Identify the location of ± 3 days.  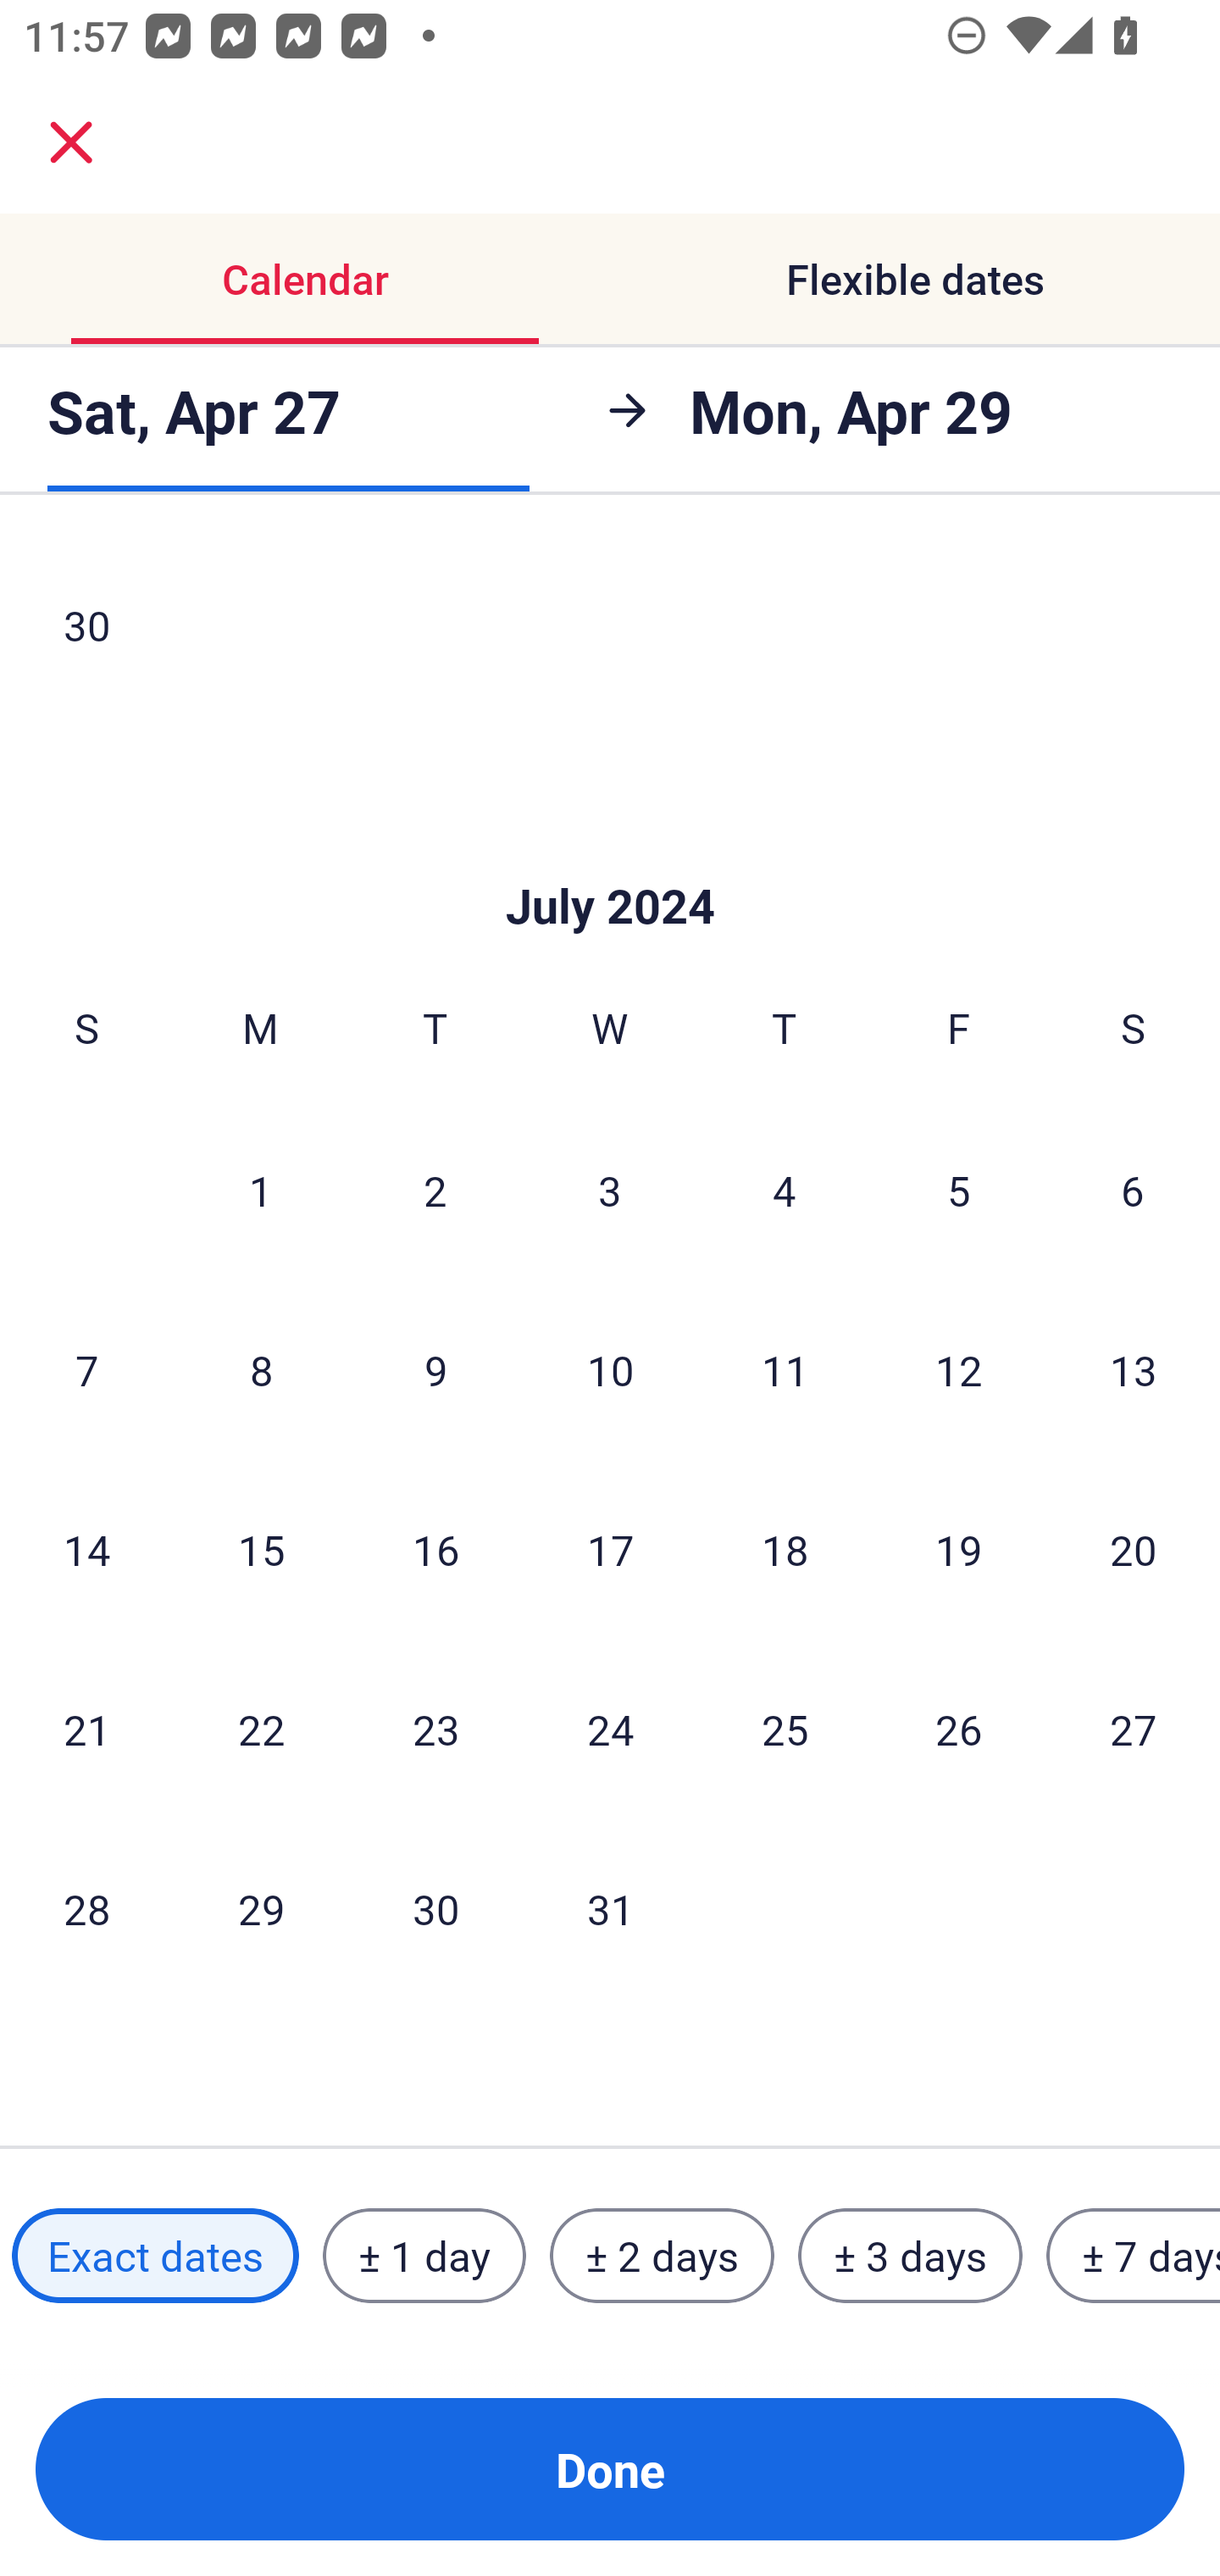
(910, 2255).